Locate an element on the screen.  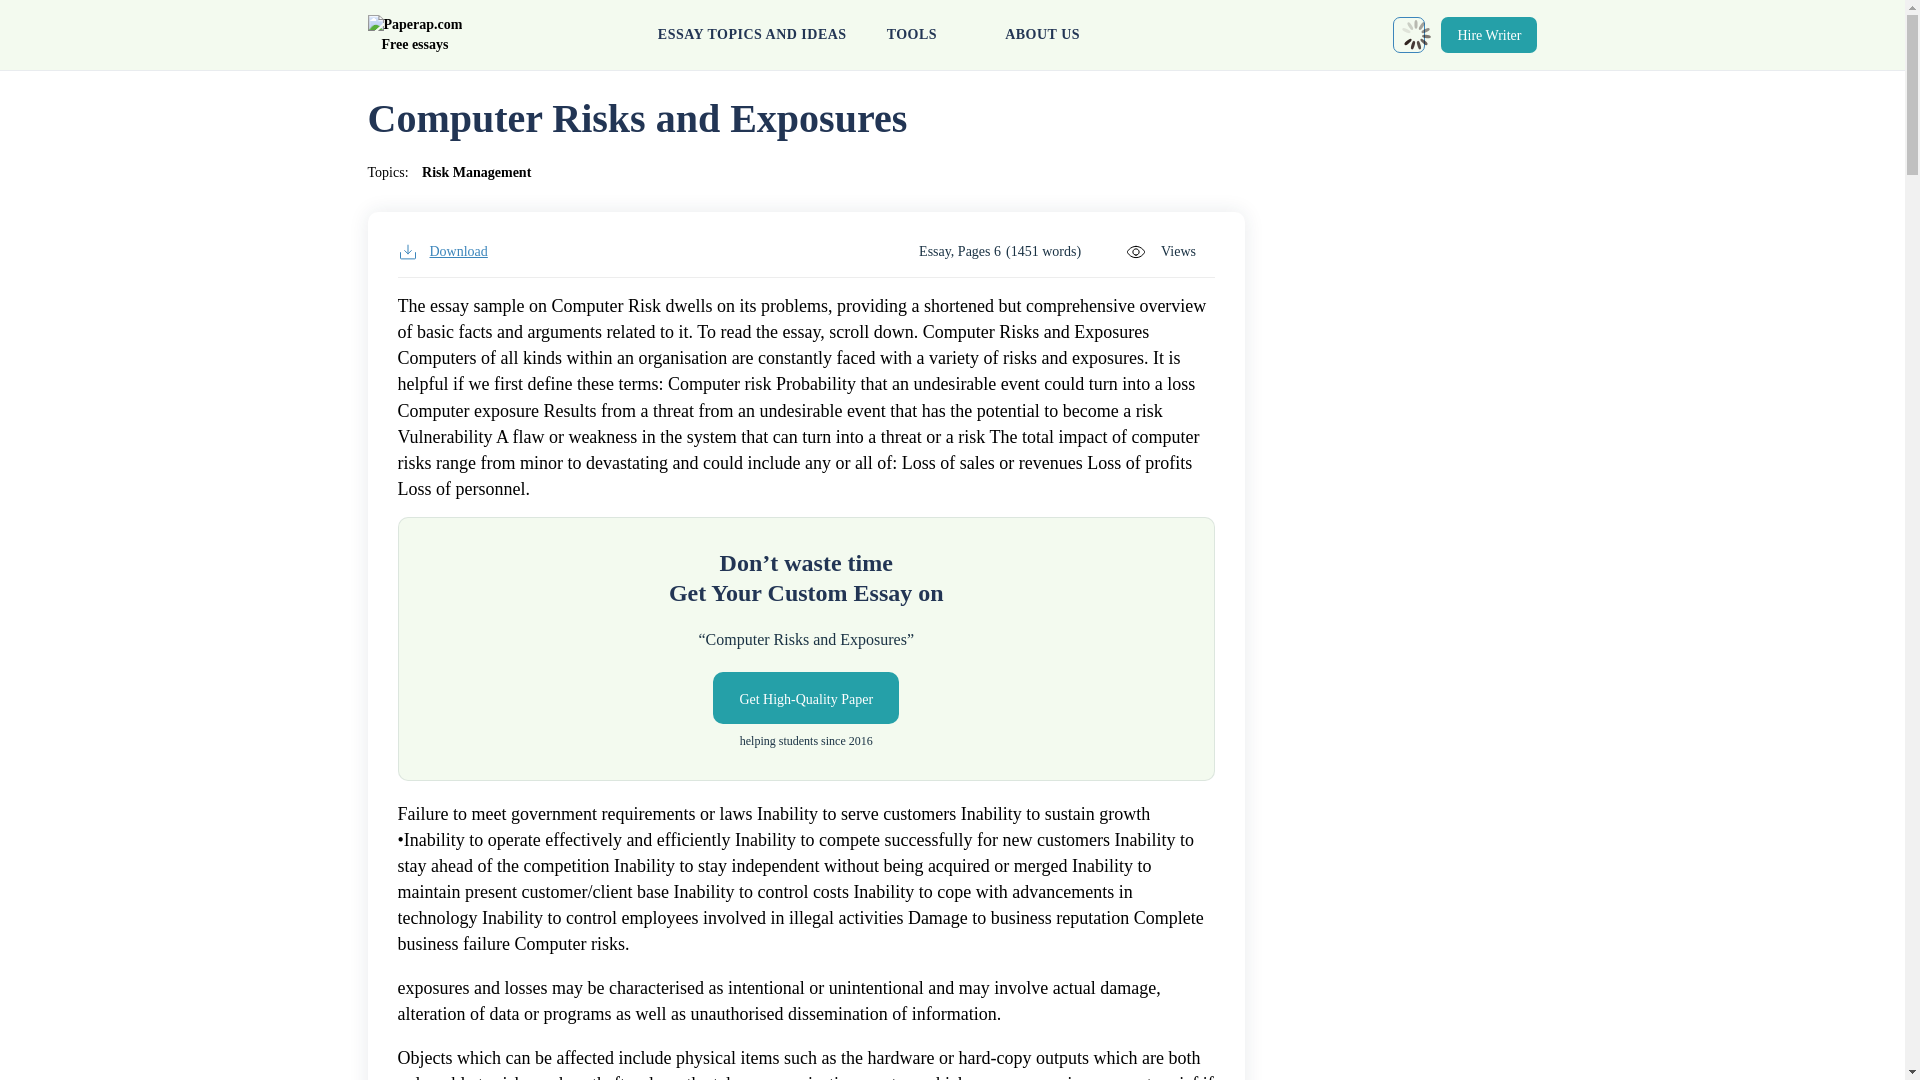
Free essays is located at coordinates (415, 36).